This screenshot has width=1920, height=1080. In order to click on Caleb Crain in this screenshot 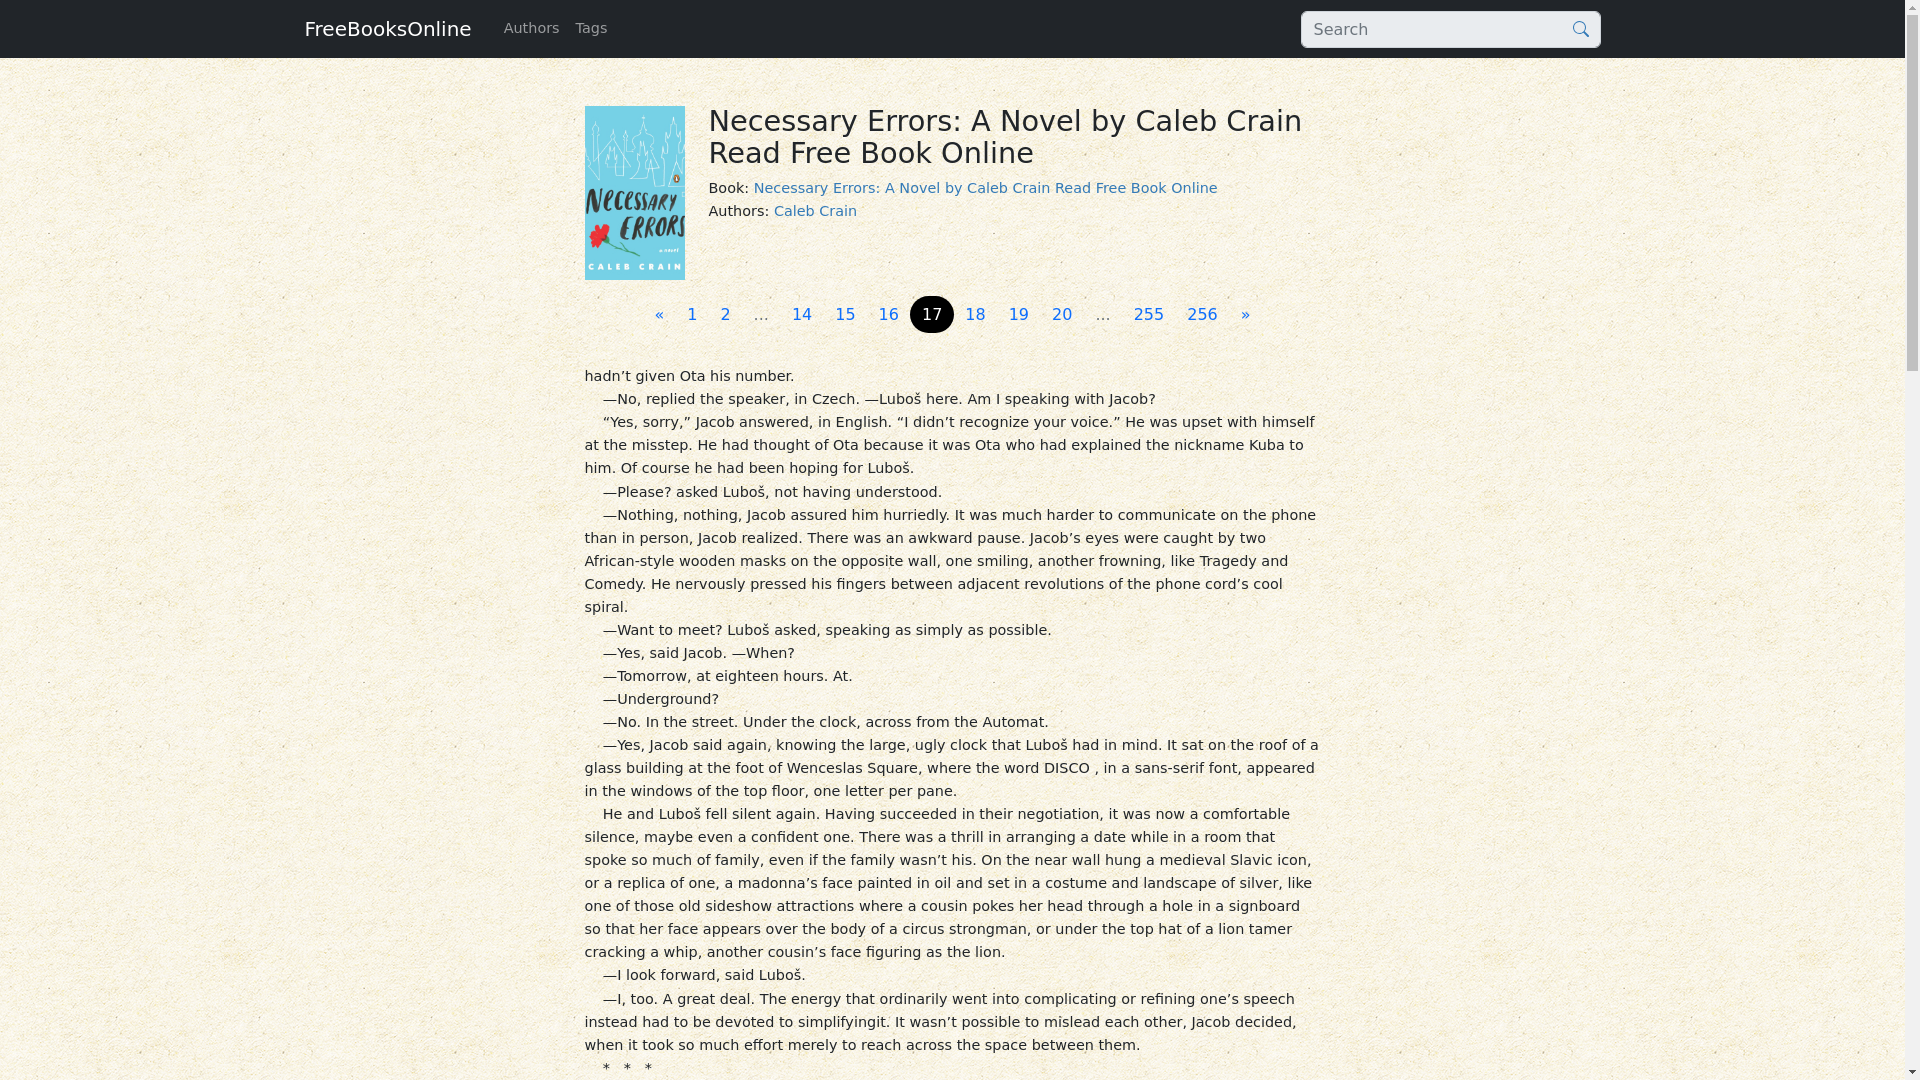, I will do `click(814, 211)`.